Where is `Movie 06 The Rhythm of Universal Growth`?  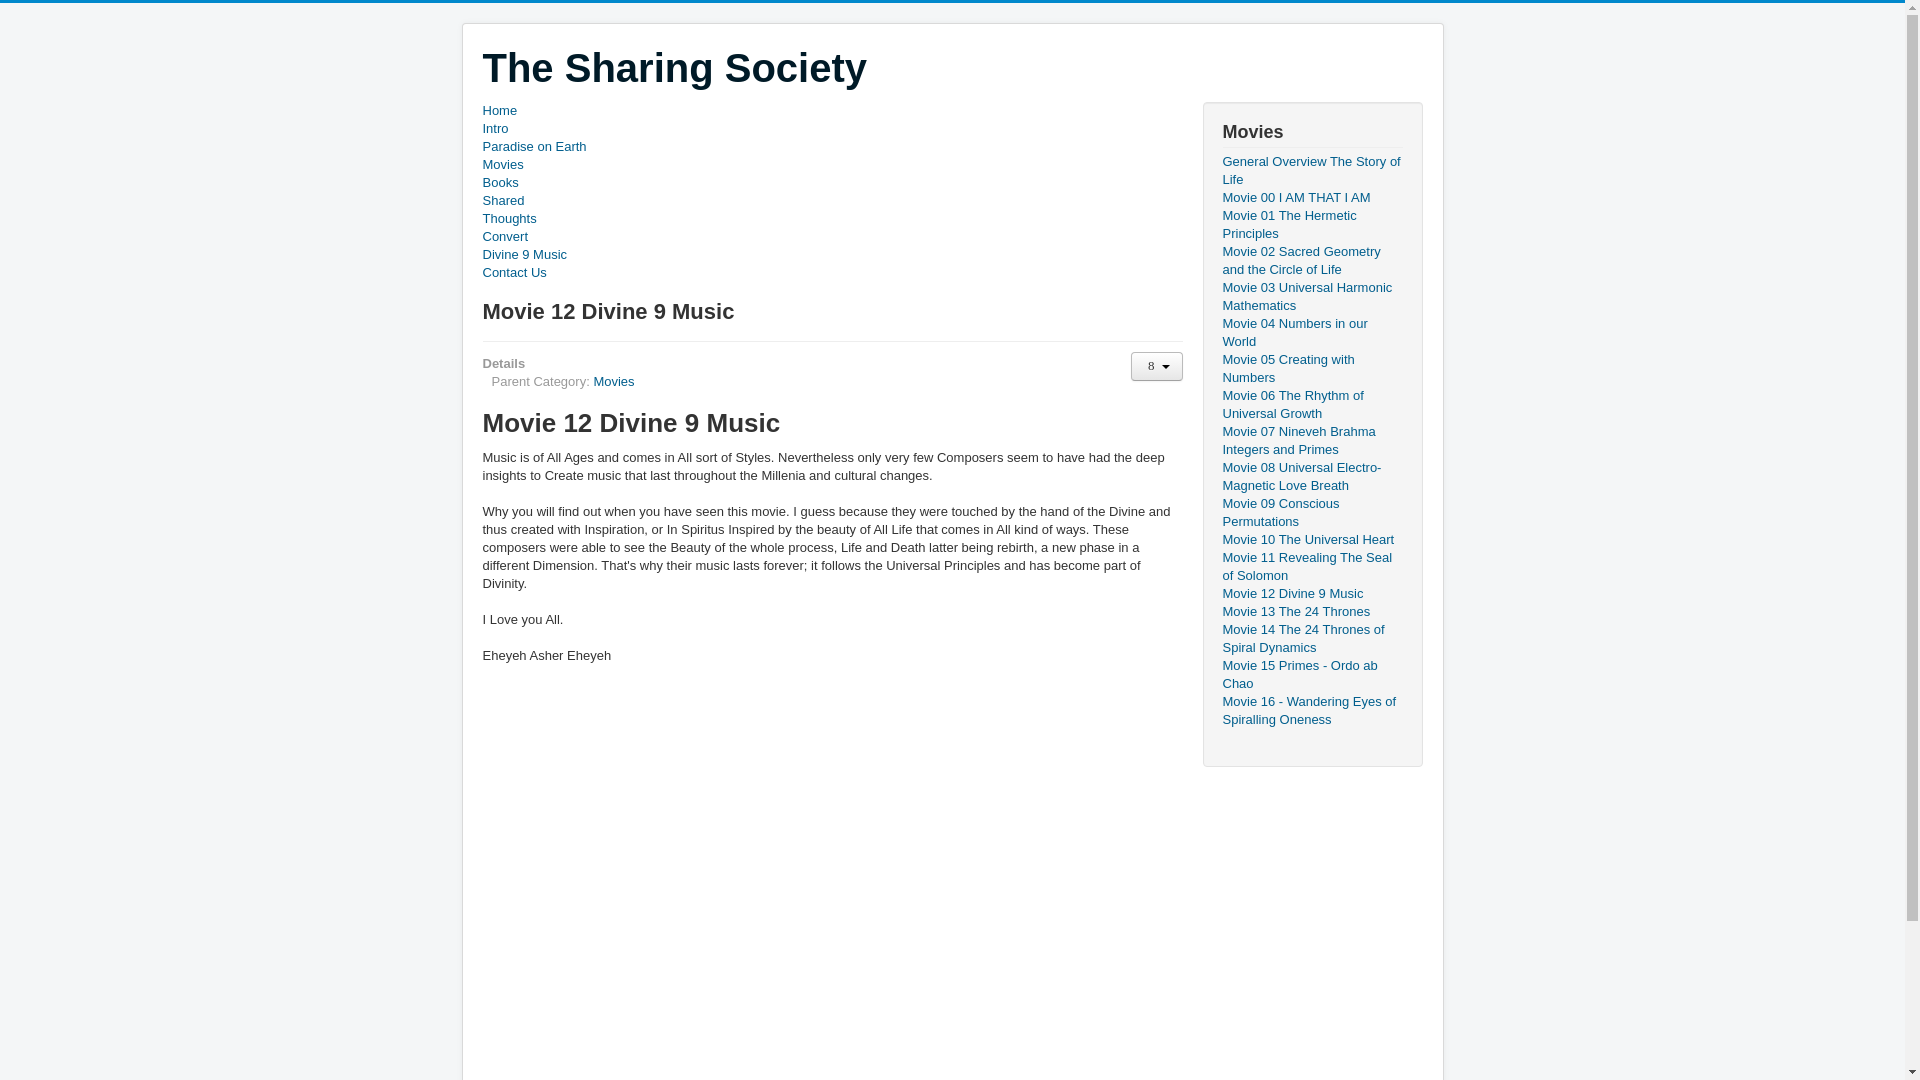
Movie 06 The Rhythm of Universal Growth is located at coordinates (1311, 404).